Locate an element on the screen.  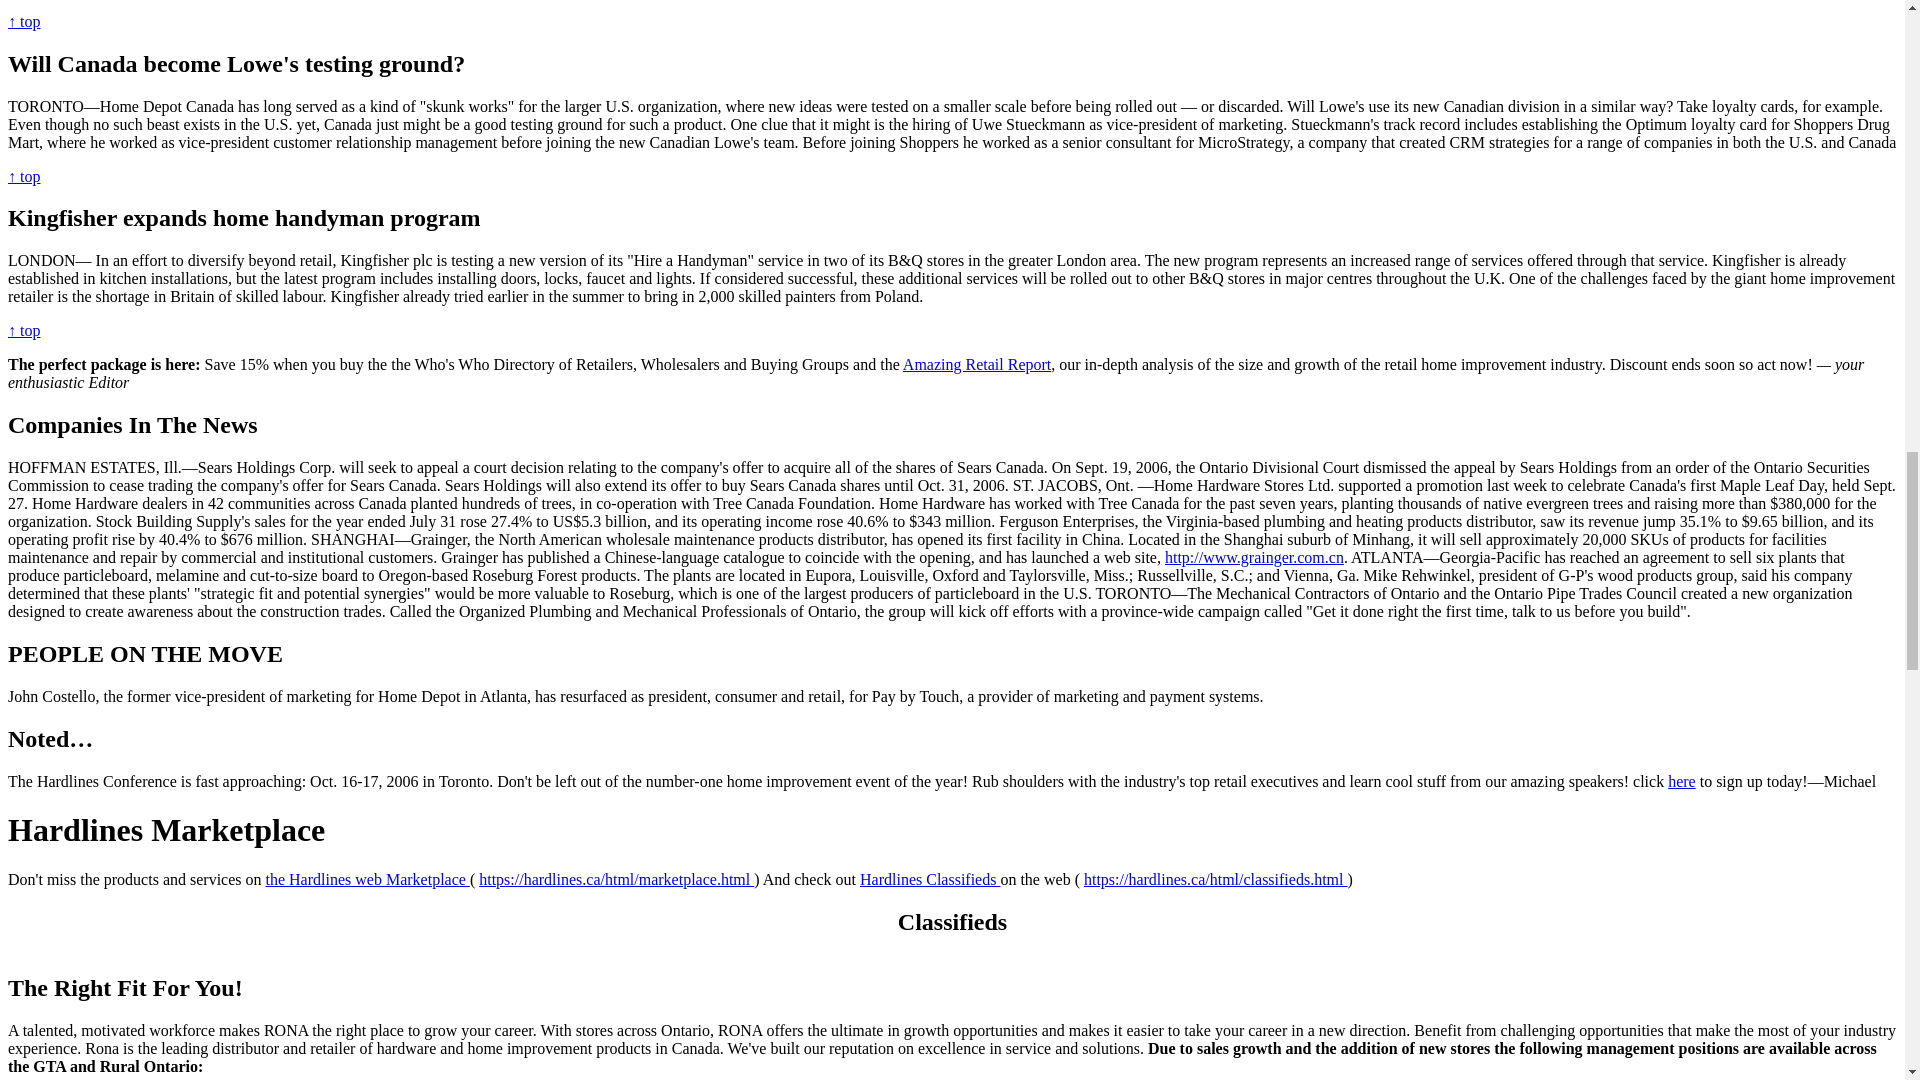
the Hardlines web Marketplace is located at coordinates (368, 878).